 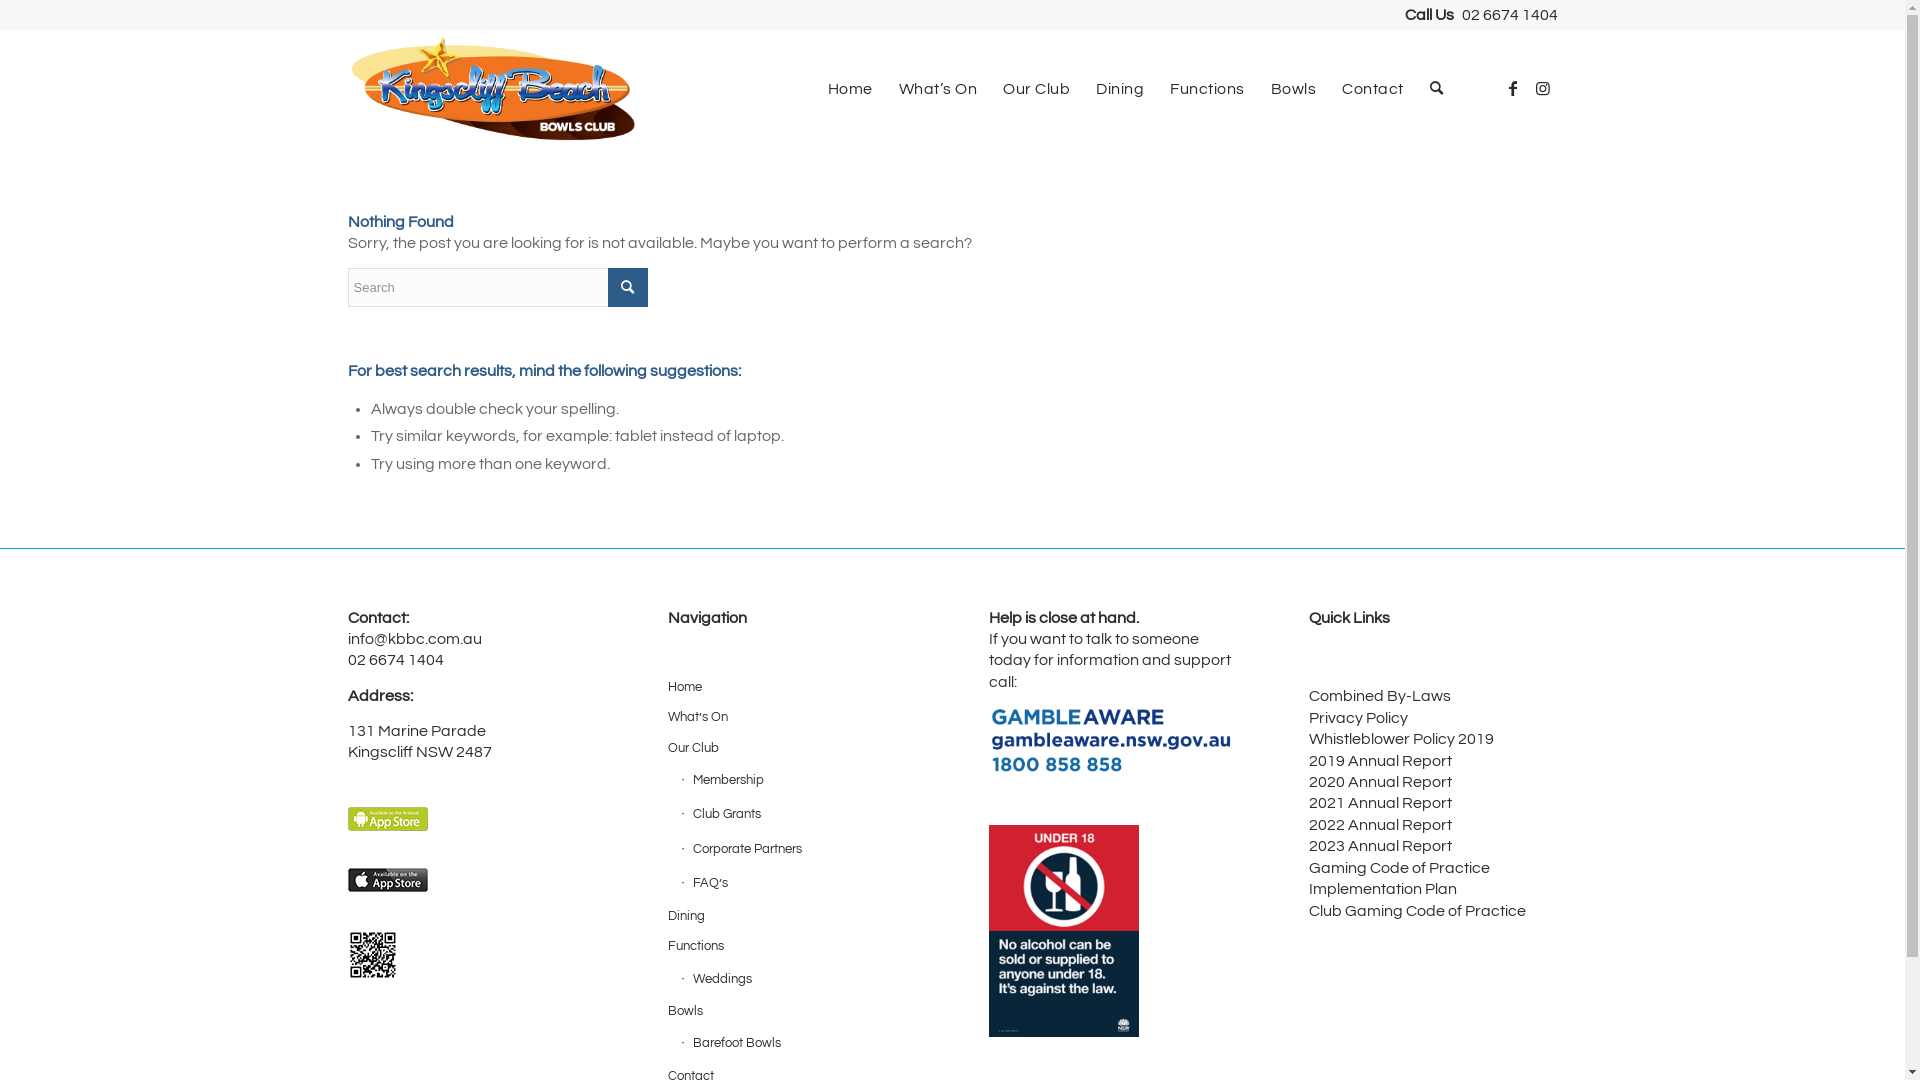 I want to click on Dining, so click(x=1120, y=89).